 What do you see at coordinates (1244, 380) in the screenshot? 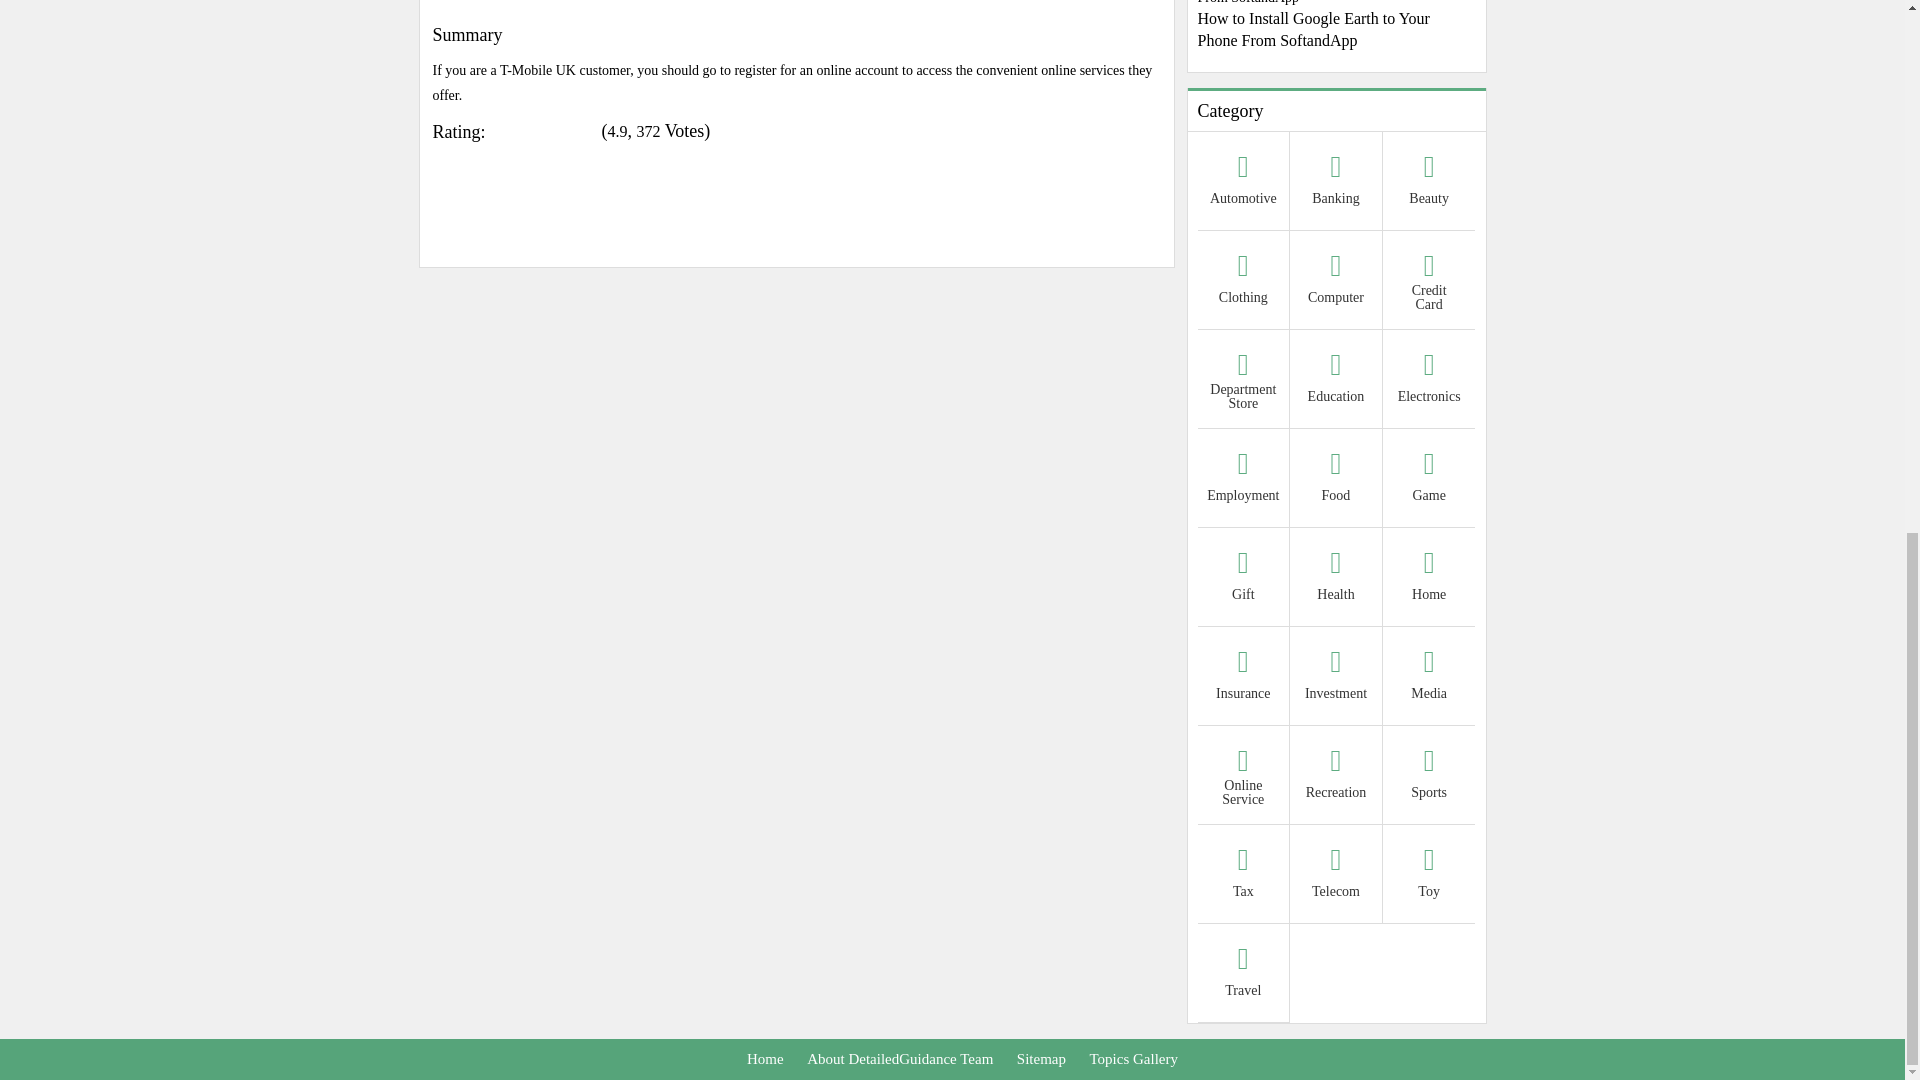
I see `Department Store` at bounding box center [1244, 380].